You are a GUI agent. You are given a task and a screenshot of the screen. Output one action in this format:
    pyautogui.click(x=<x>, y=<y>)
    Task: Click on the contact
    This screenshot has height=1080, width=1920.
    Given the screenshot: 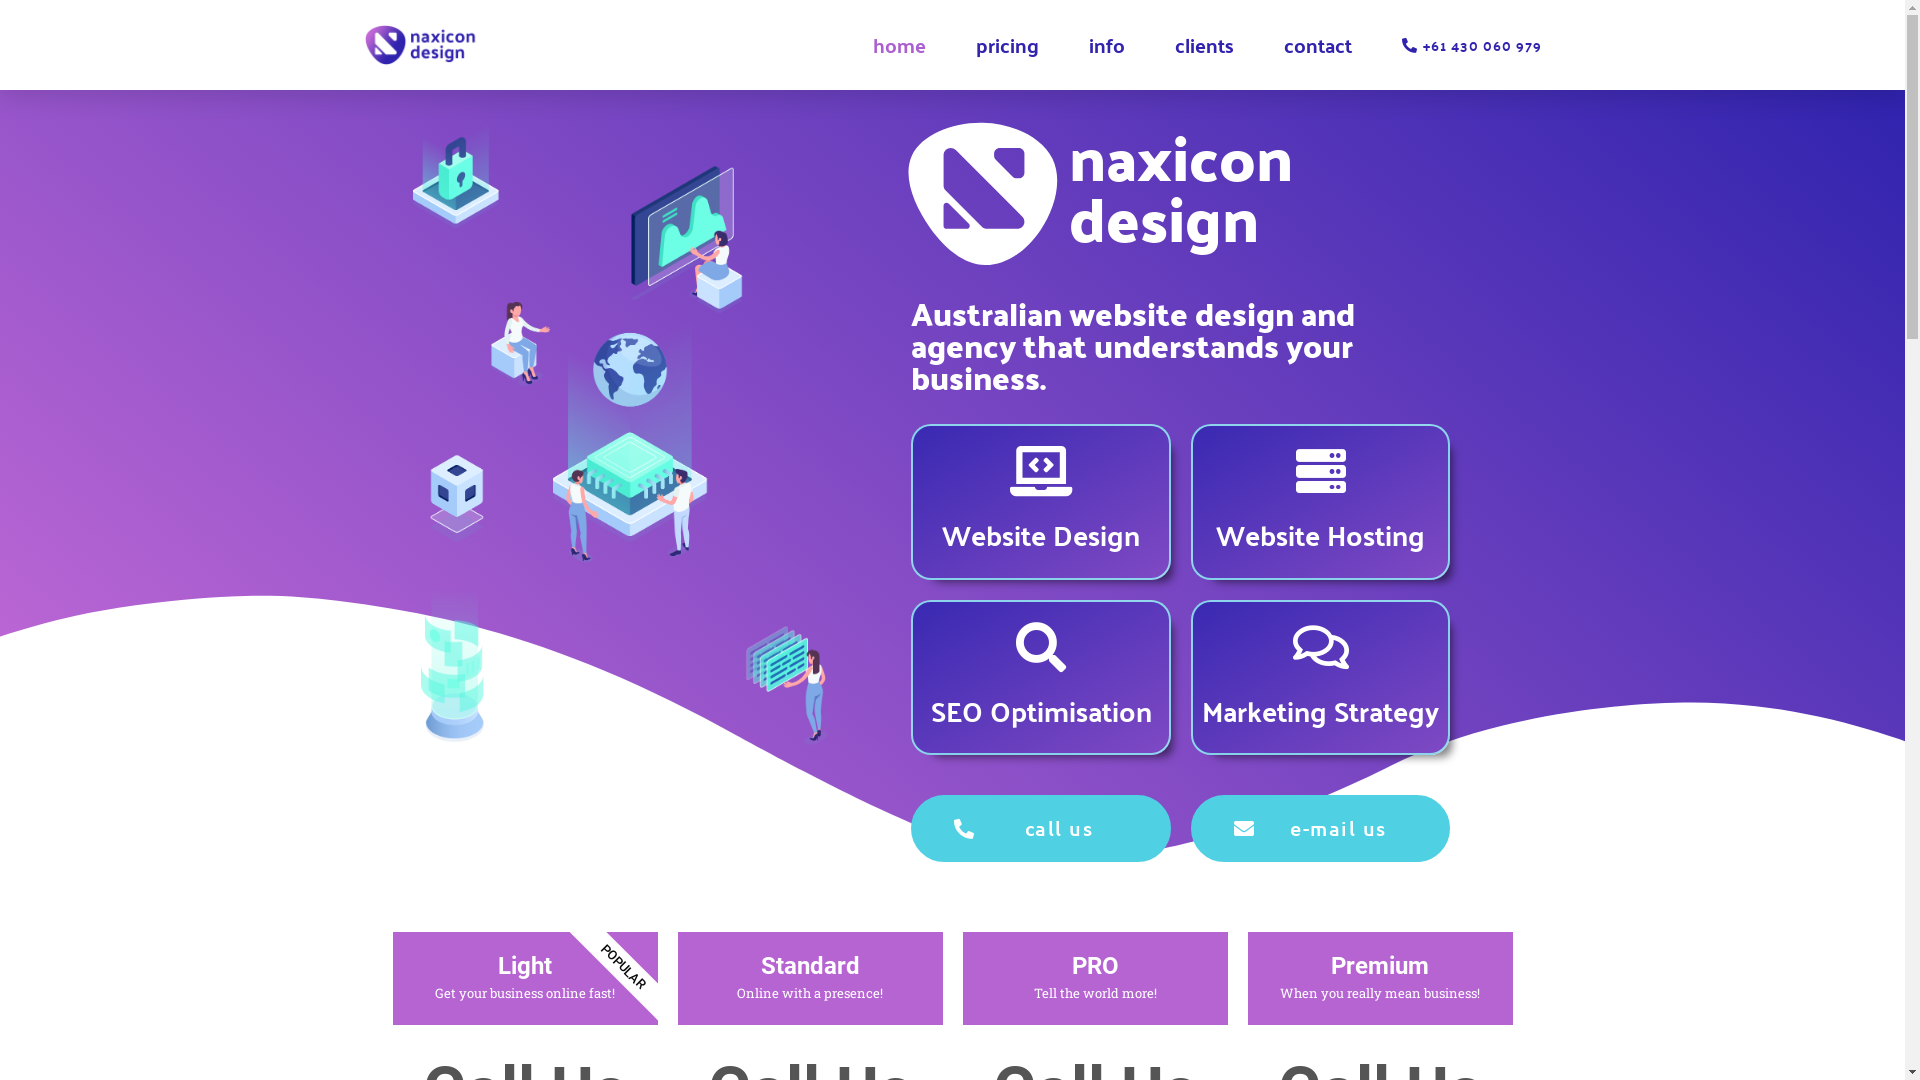 What is the action you would take?
    pyautogui.click(x=1318, y=45)
    